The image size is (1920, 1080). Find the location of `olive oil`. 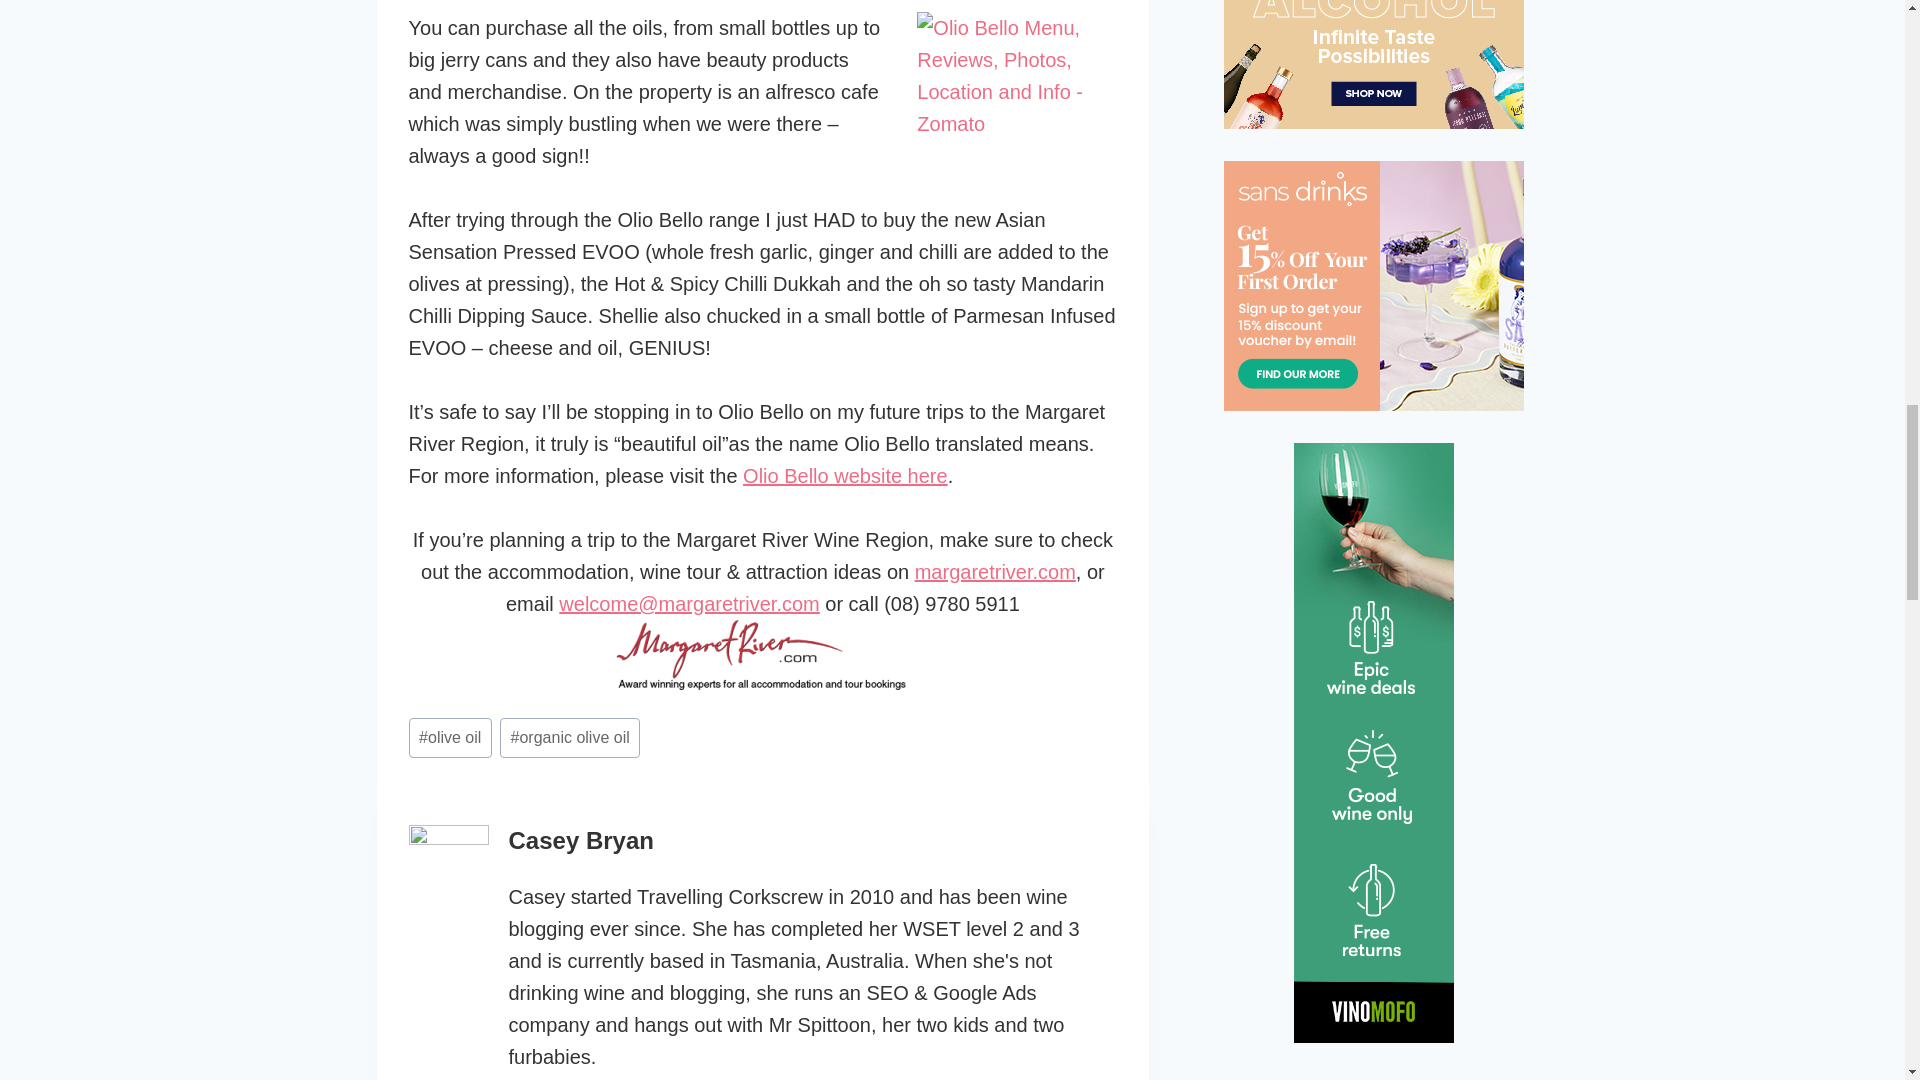

olive oil is located at coordinates (449, 738).